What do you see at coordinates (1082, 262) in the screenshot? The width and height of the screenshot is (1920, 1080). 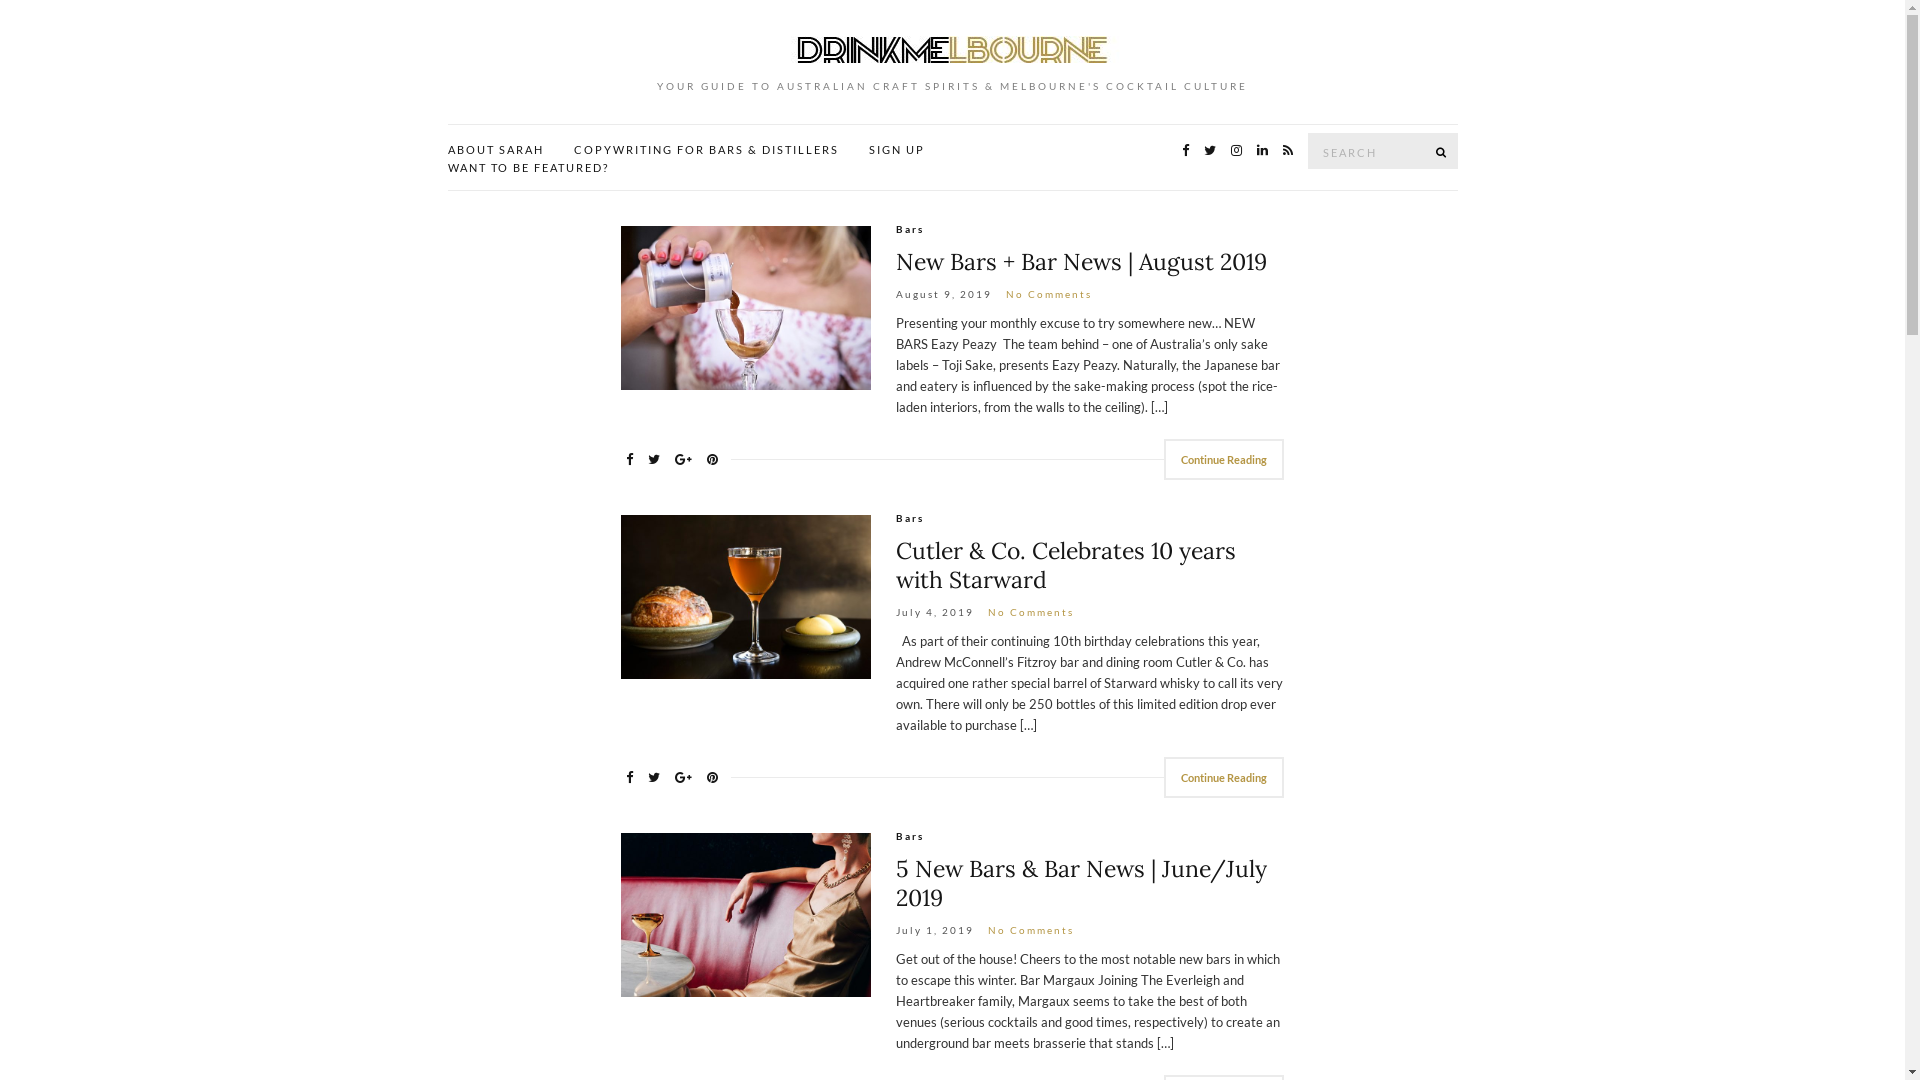 I see `New Bars + Bar News | August 2019` at bounding box center [1082, 262].